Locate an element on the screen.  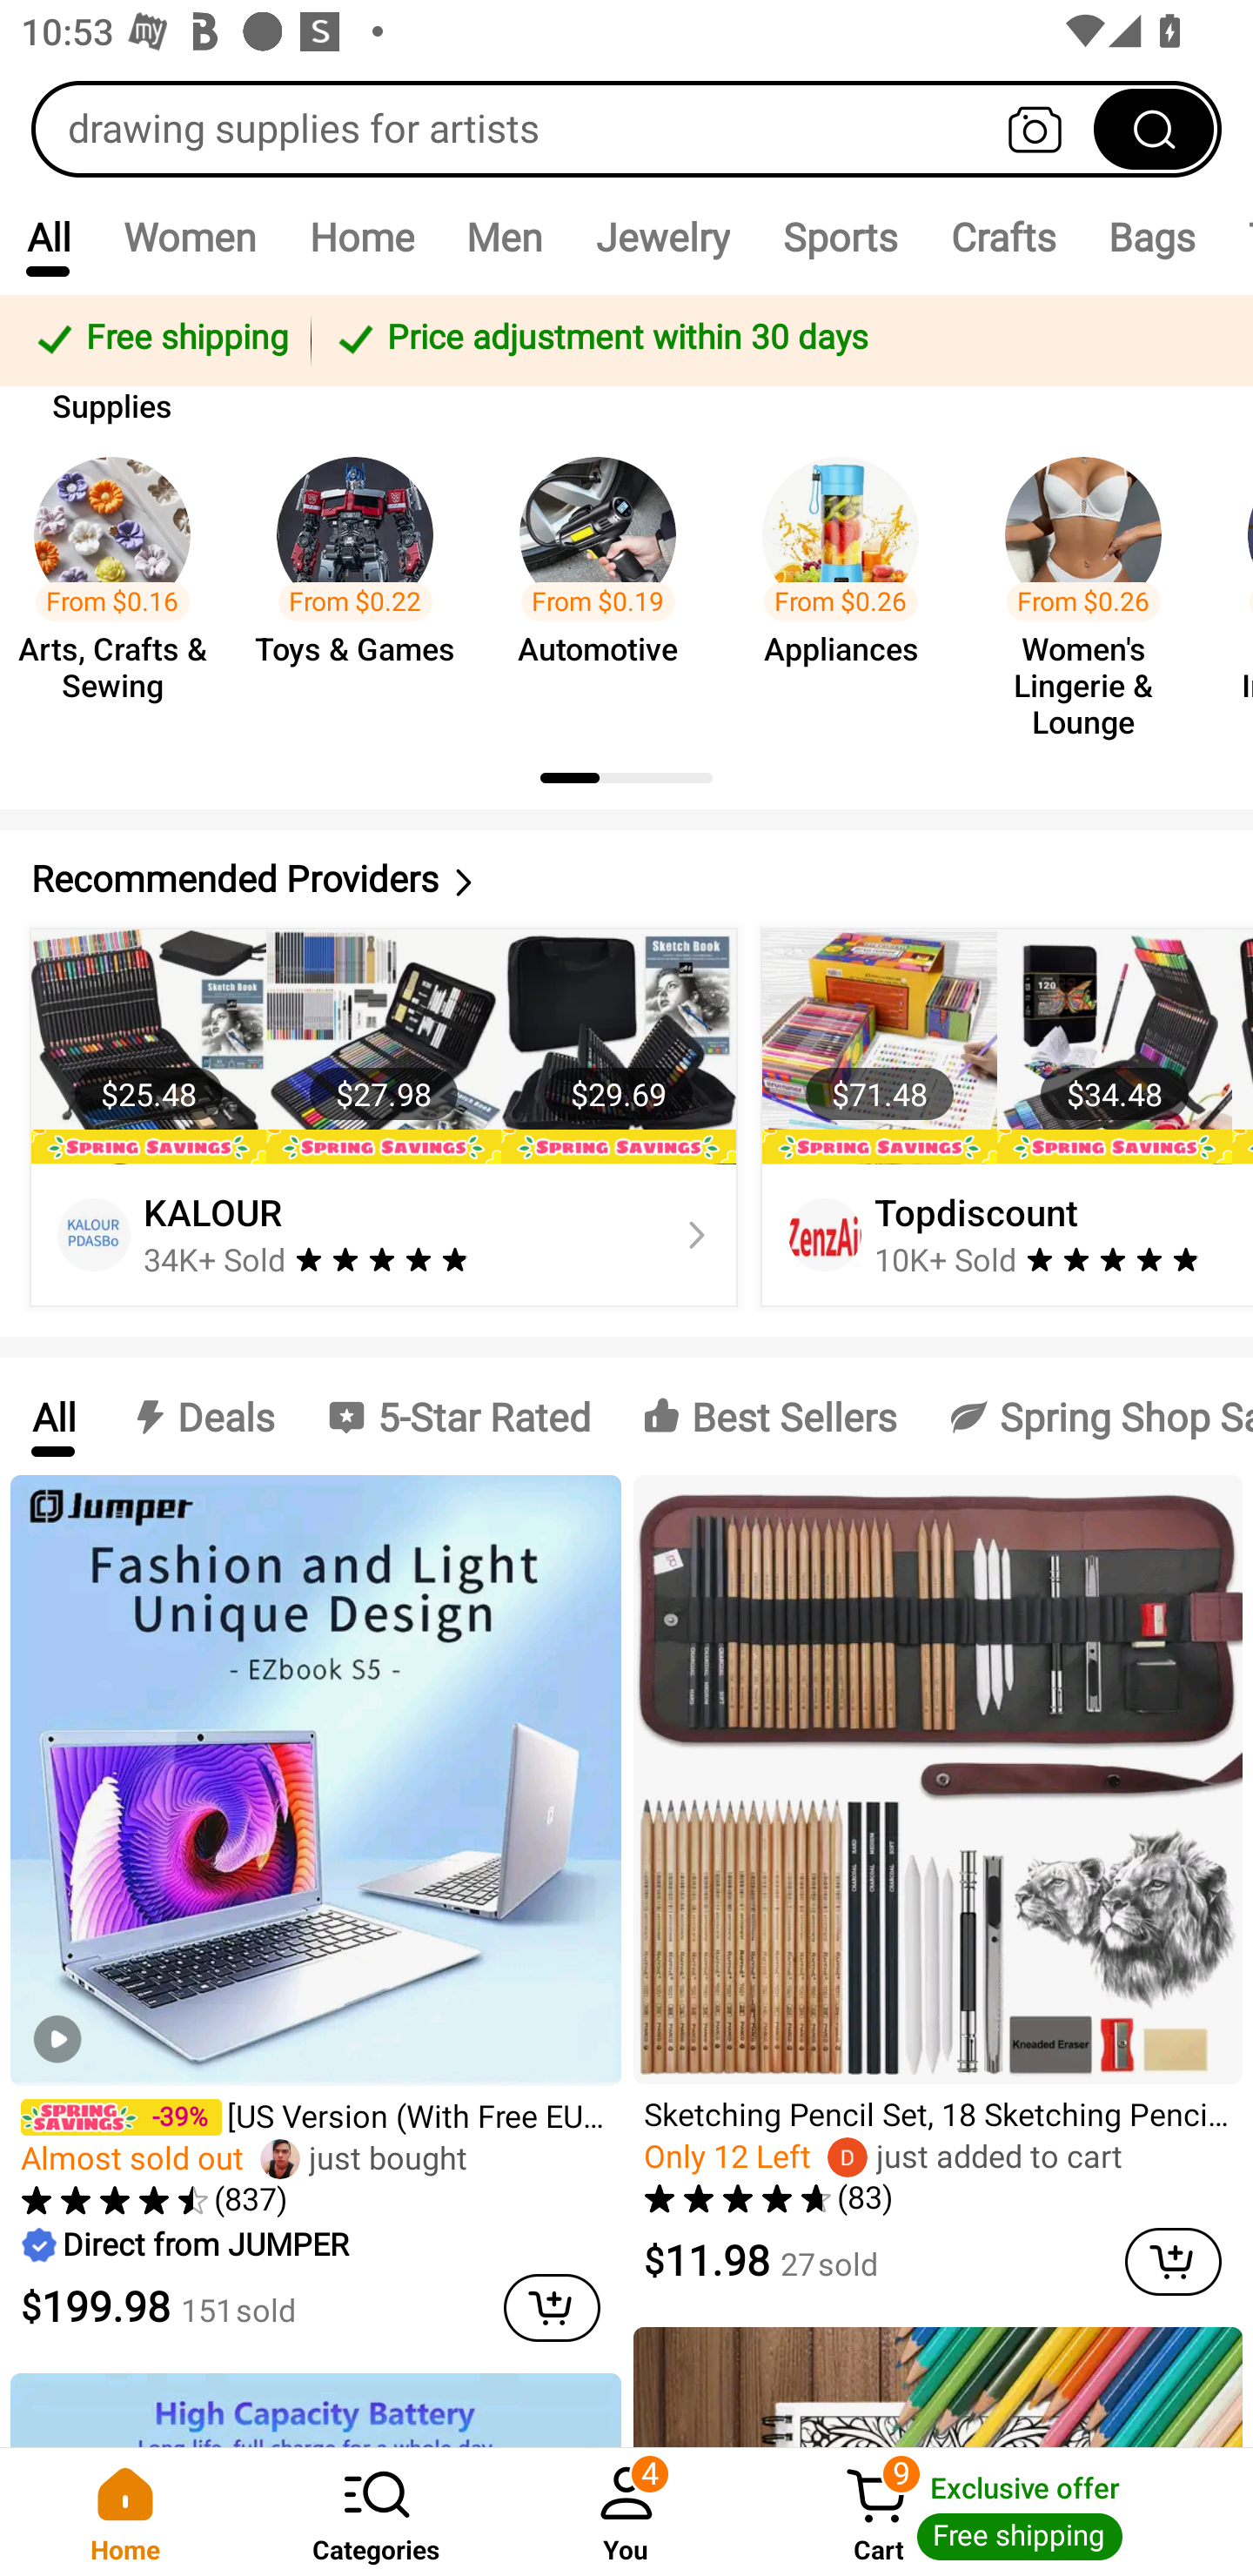
All is located at coordinates (52, 1417).